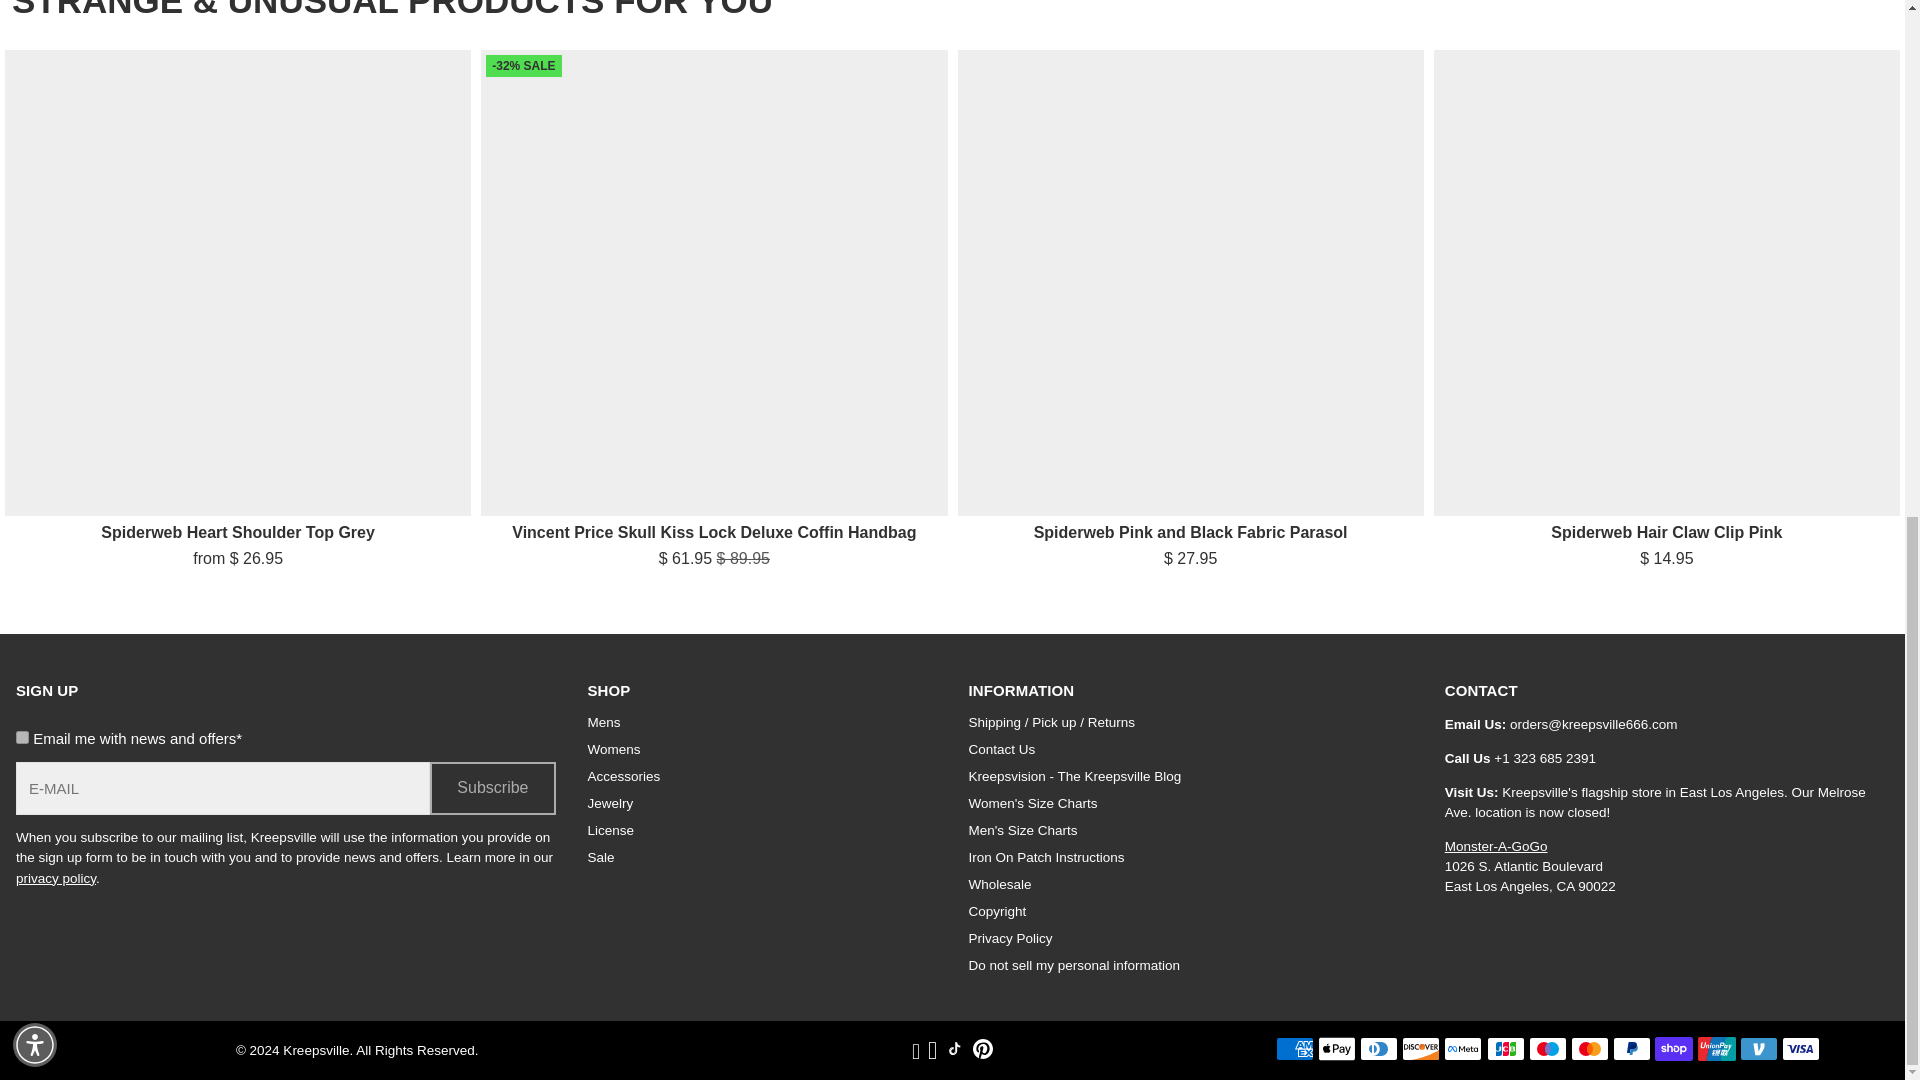 The width and height of the screenshot is (1920, 1080). What do you see at coordinates (1294, 1048) in the screenshot?
I see `American Express` at bounding box center [1294, 1048].